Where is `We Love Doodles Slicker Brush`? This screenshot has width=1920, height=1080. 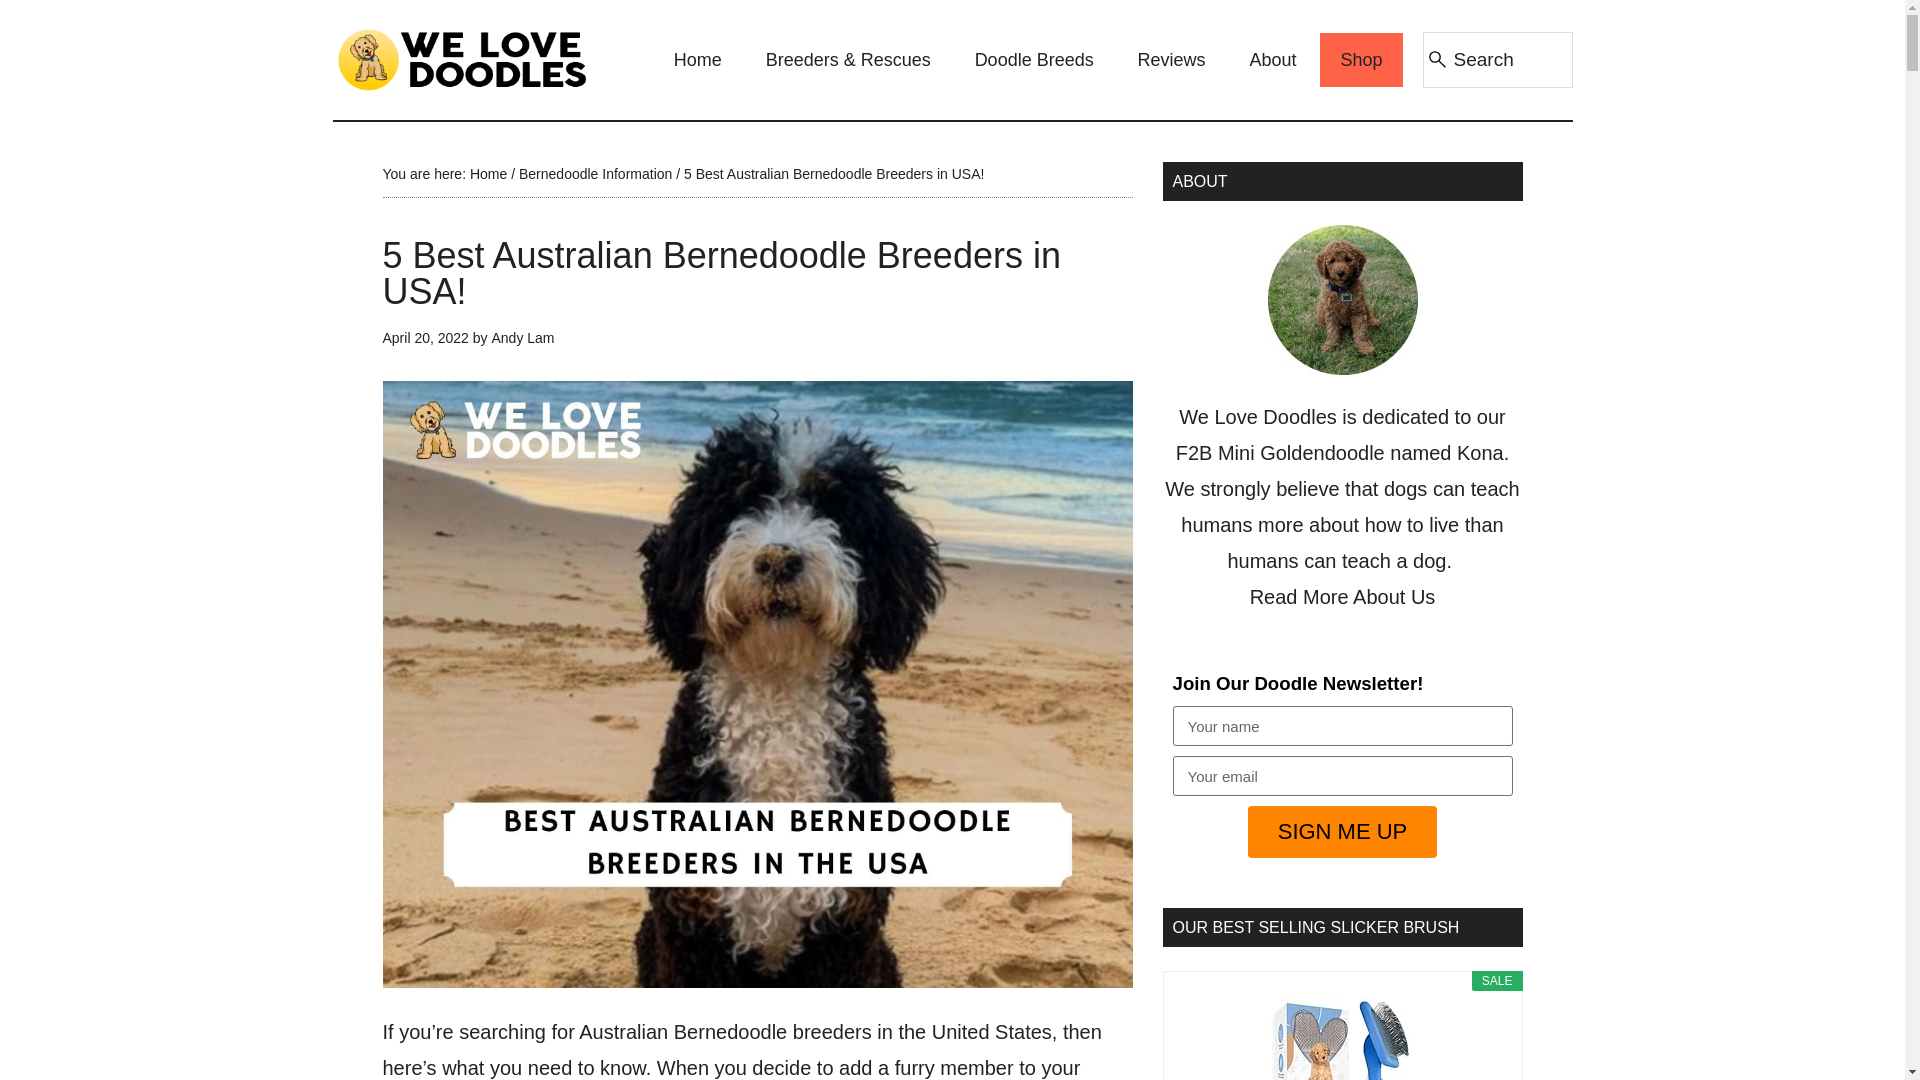 We Love Doodles Slicker Brush is located at coordinates (1342, 1038).